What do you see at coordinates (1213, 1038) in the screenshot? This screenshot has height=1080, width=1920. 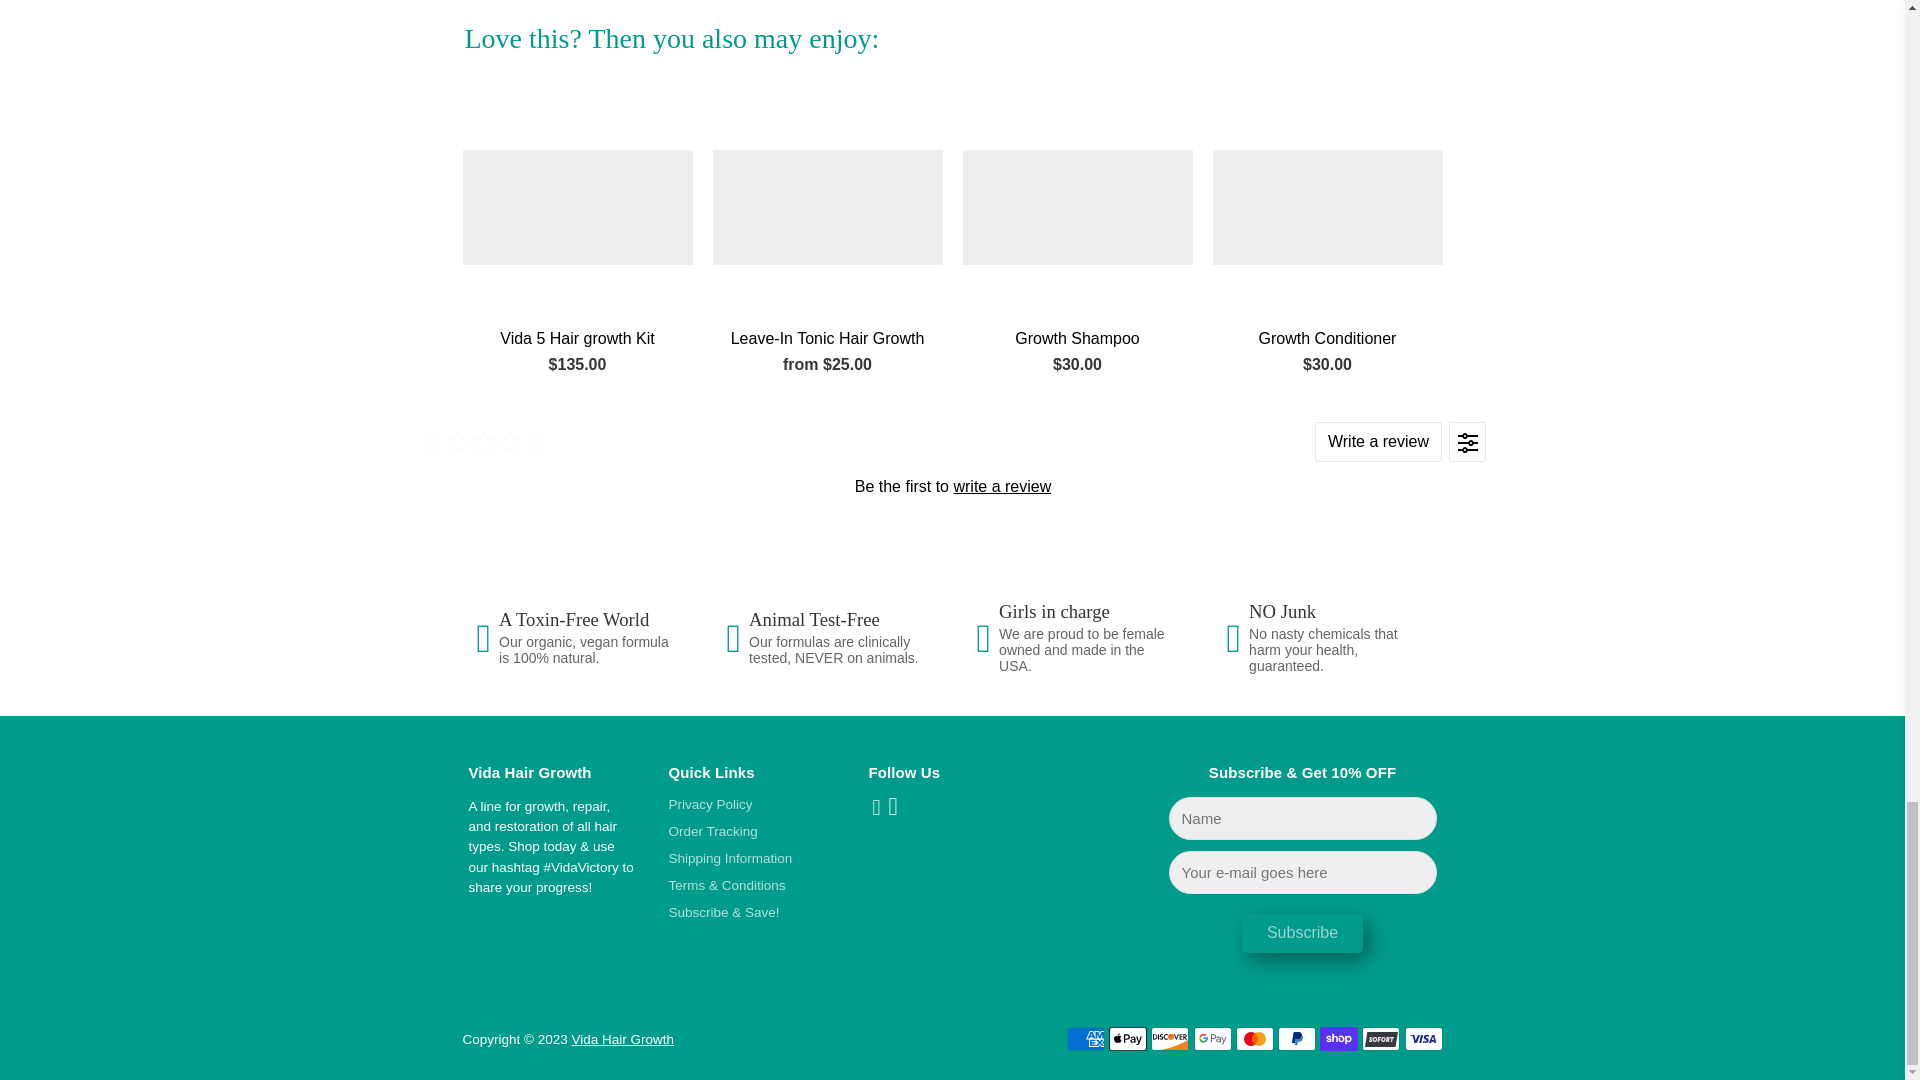 I see `Google Pay` at bounding box center [1213, 1038].